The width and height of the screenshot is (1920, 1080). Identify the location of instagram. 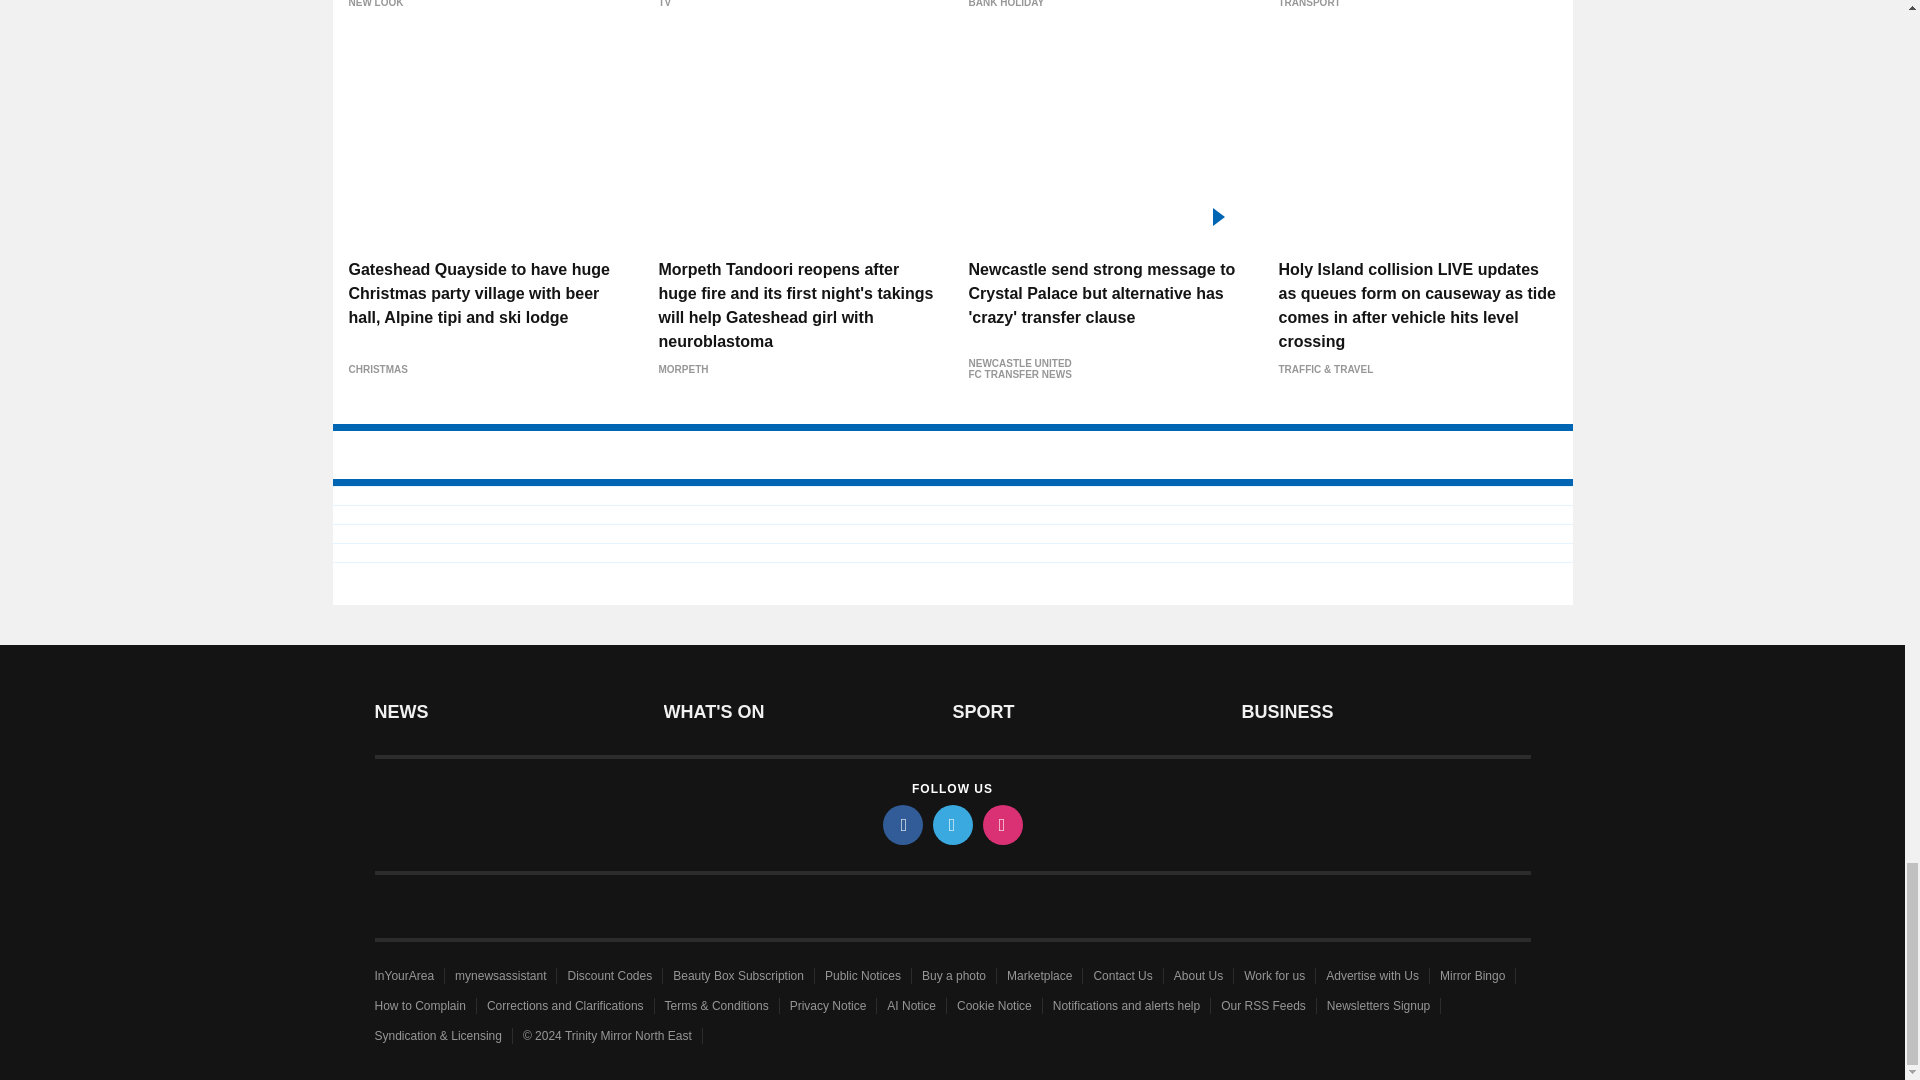
(1001, 824).